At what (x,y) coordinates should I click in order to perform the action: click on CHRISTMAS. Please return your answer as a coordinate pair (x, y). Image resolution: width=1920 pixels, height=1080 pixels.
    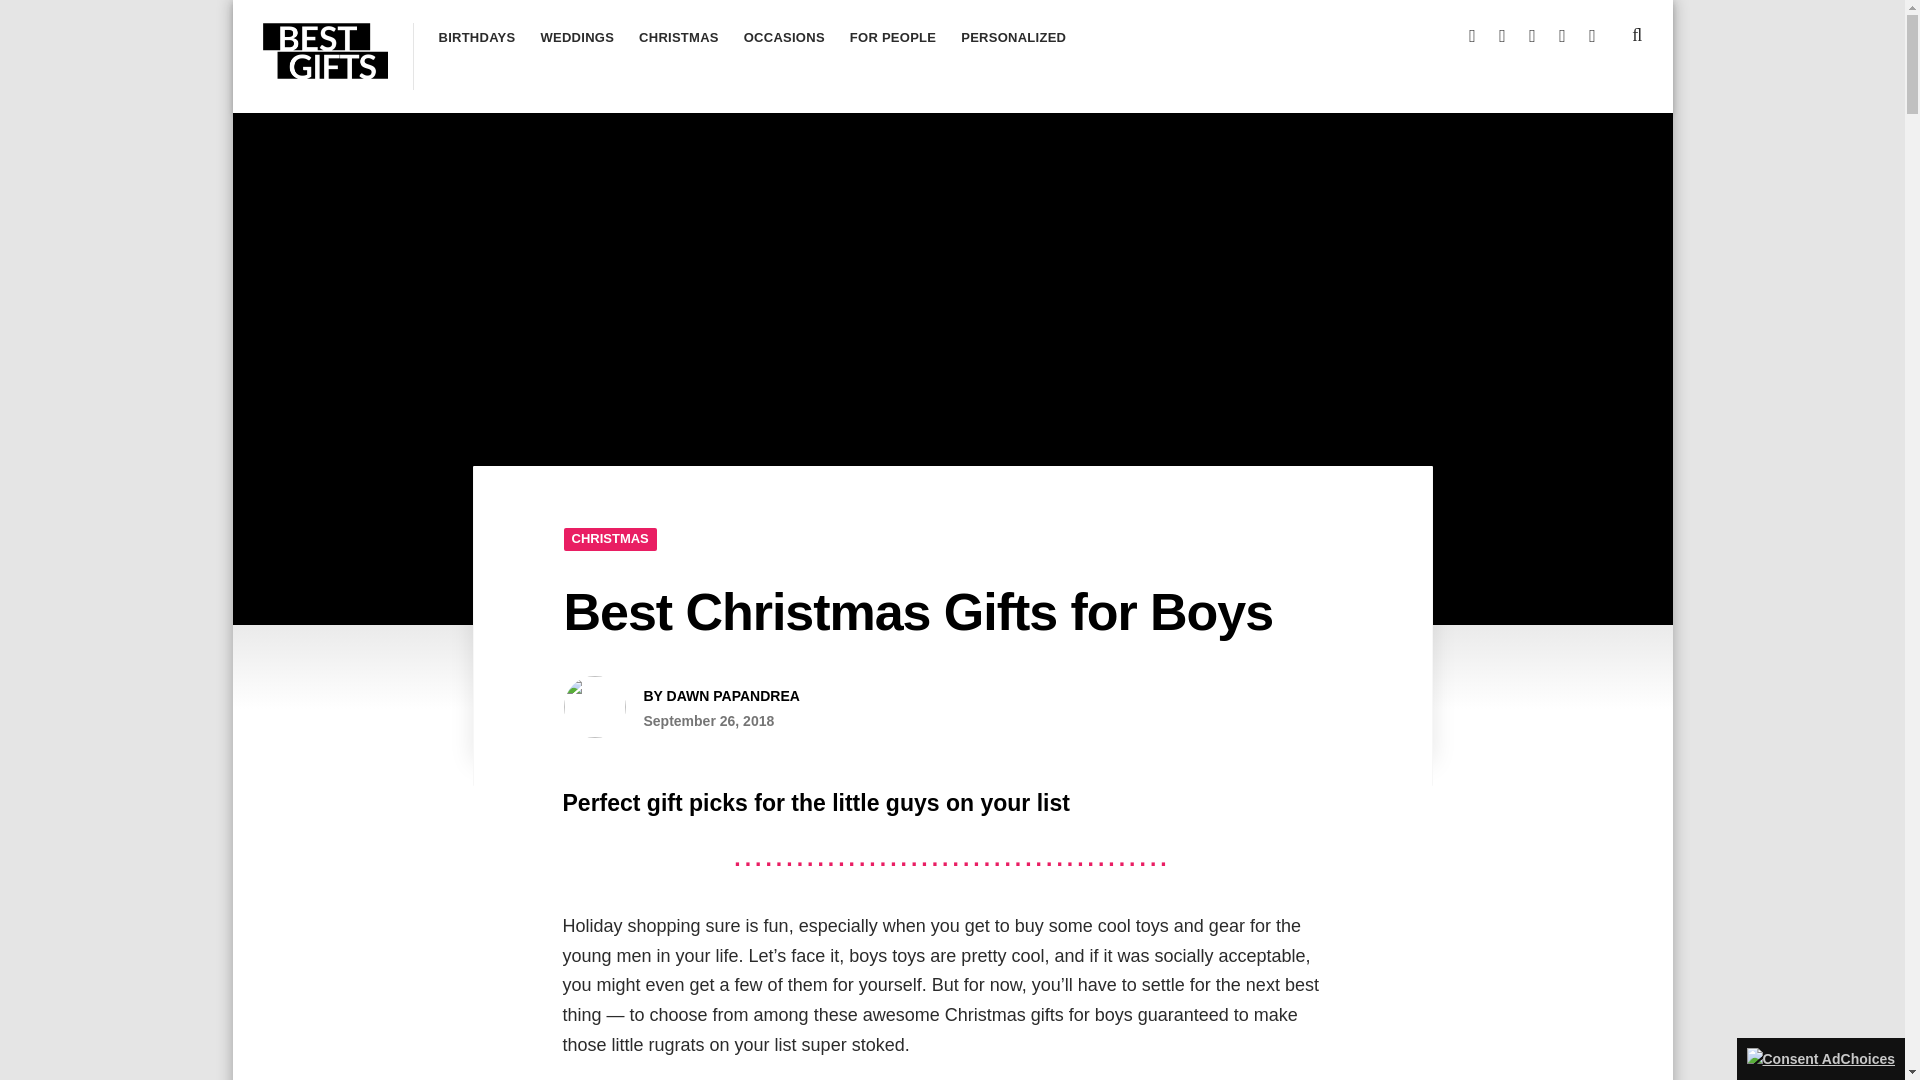
    Looking at the image, I should click on (610, 539).